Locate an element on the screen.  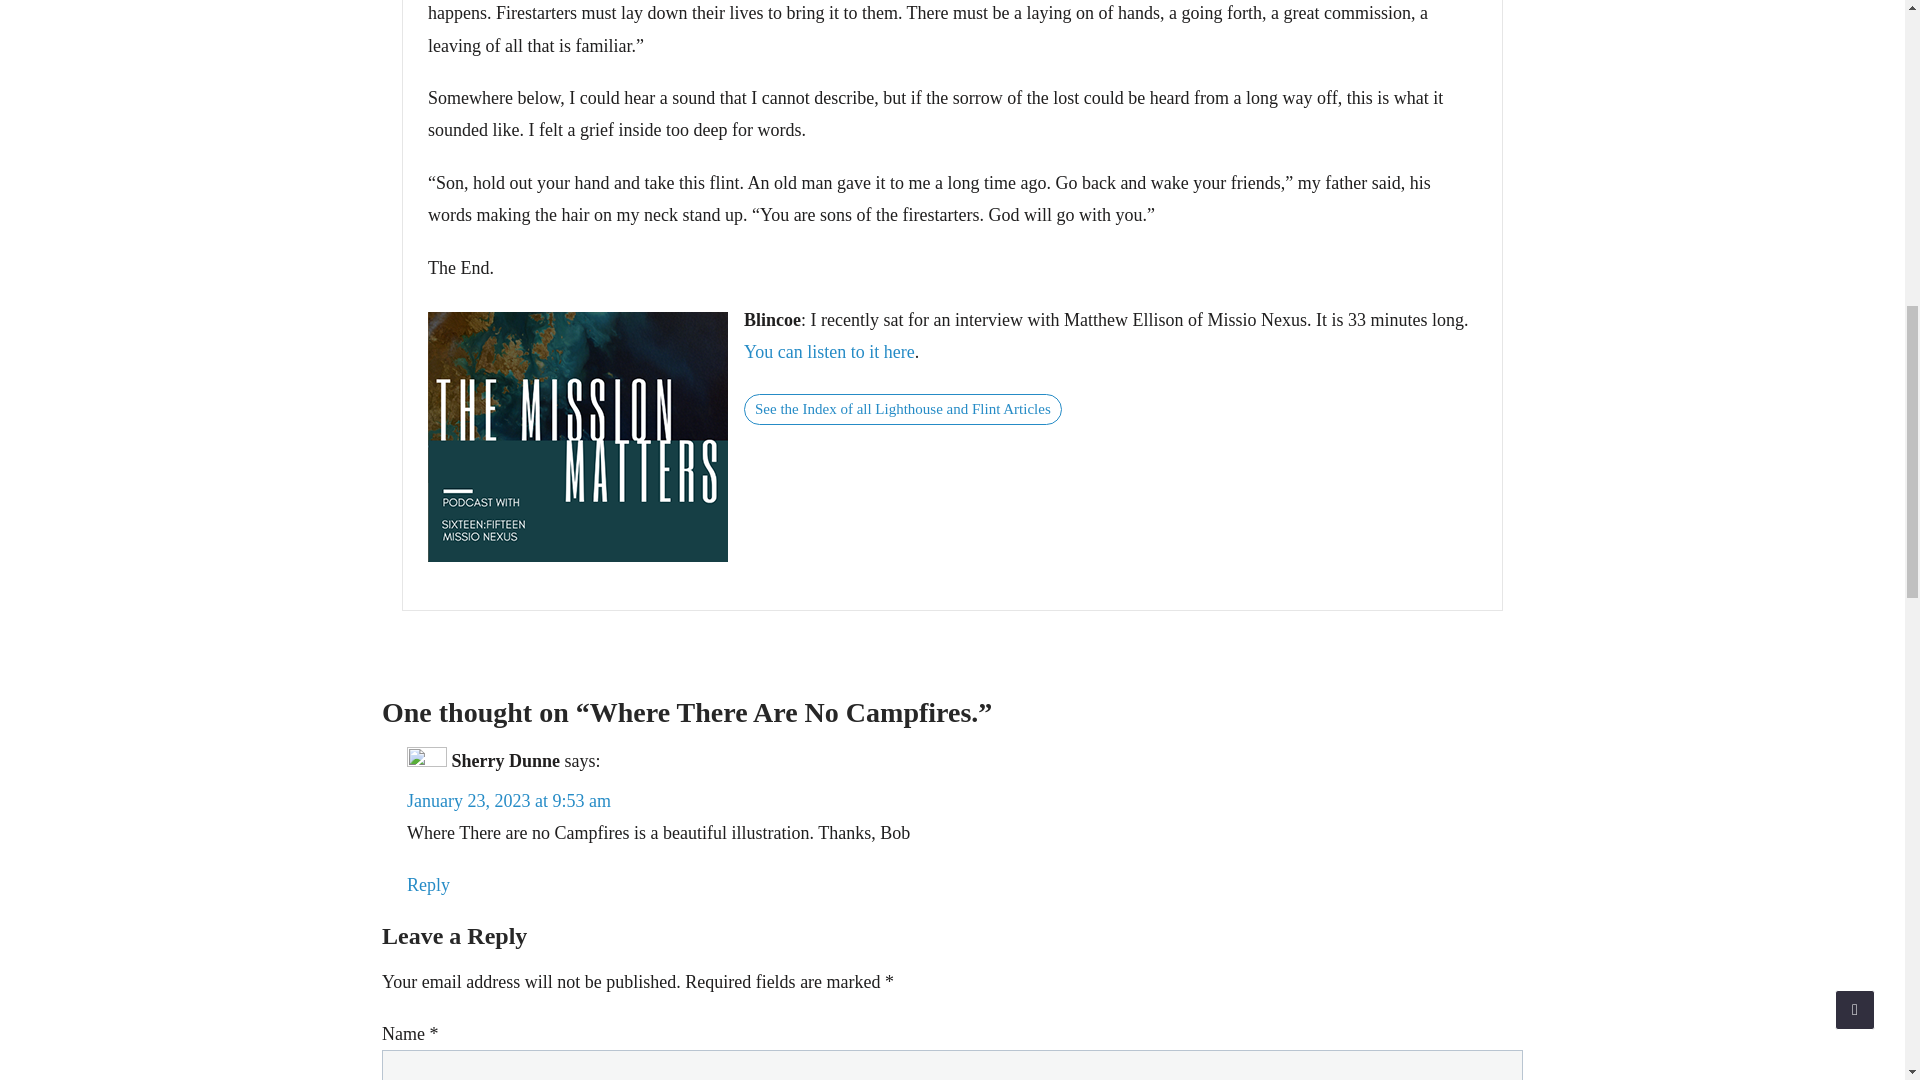
See the Index of all Lighthouse and Flint Articles is located at coordinates (902, 410).